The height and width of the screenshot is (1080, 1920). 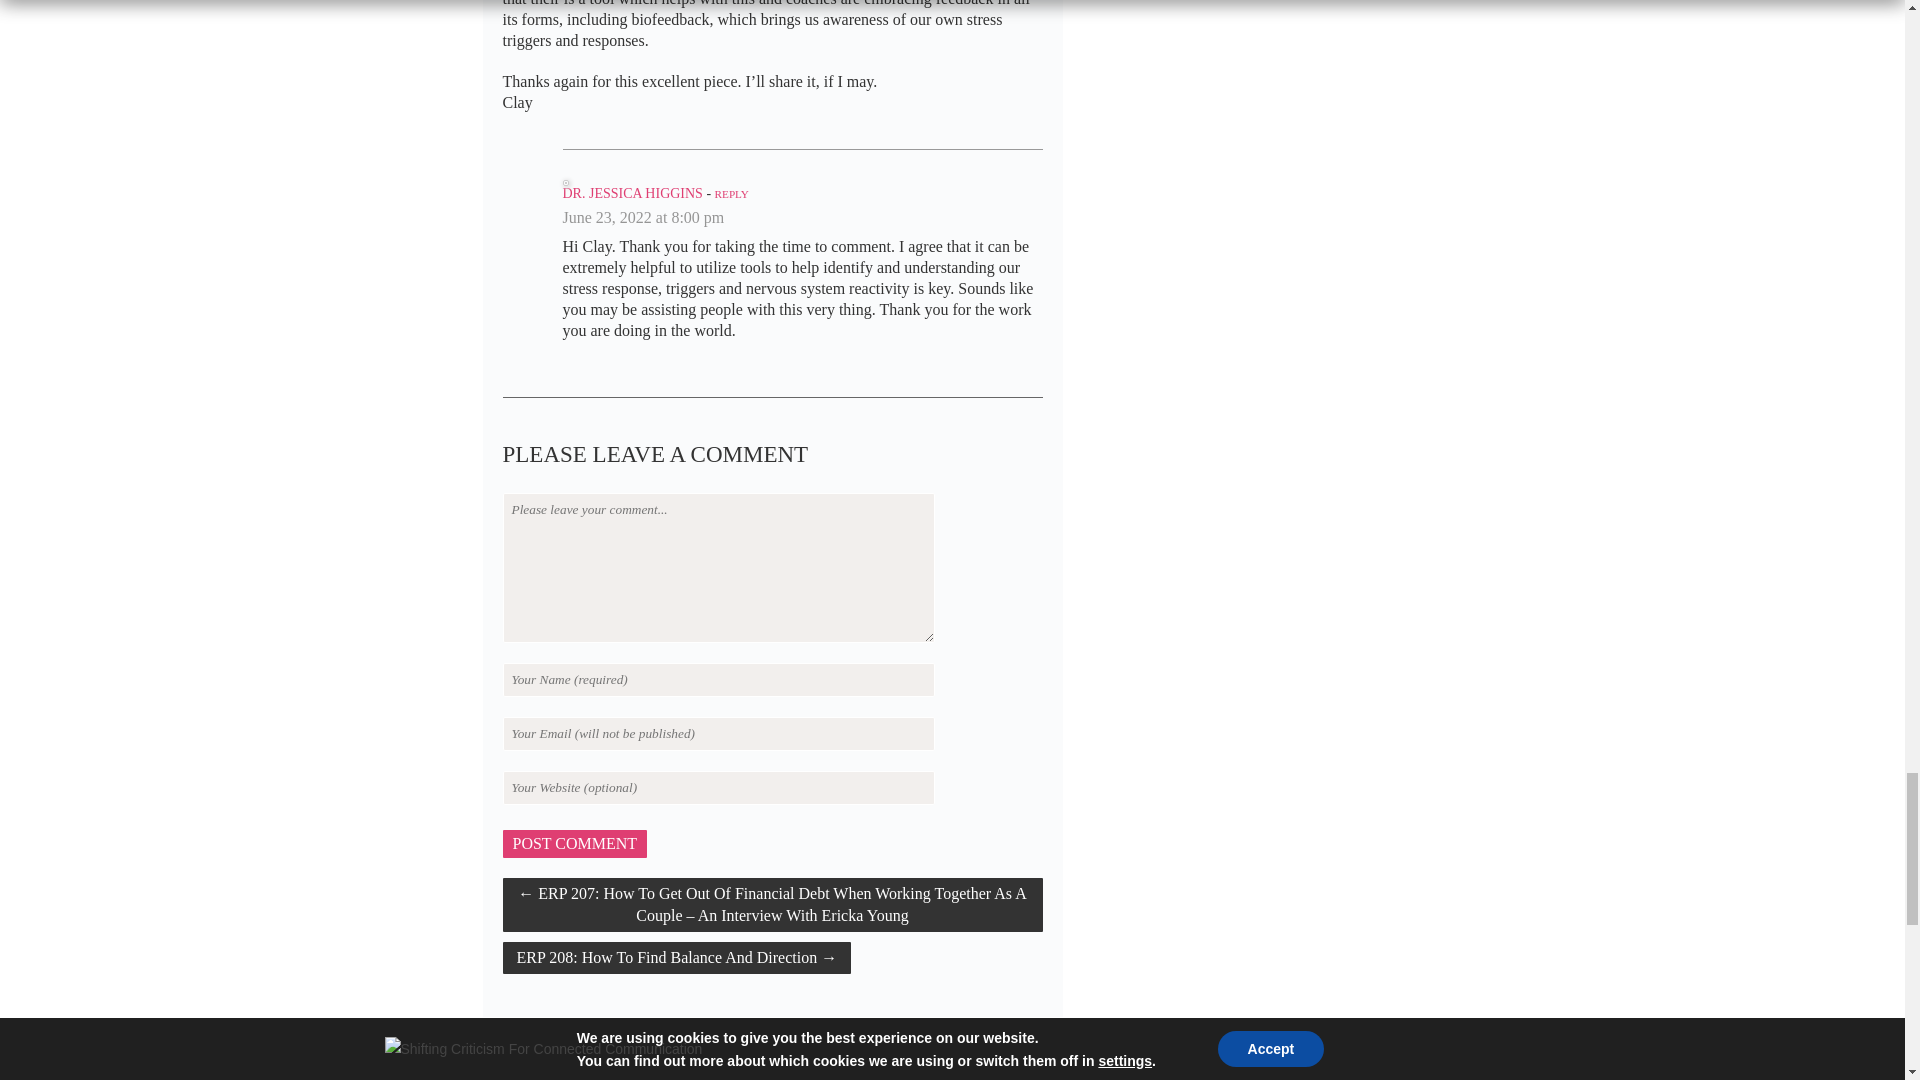 I want to click on Post Comment, so click(x=574, y=844).